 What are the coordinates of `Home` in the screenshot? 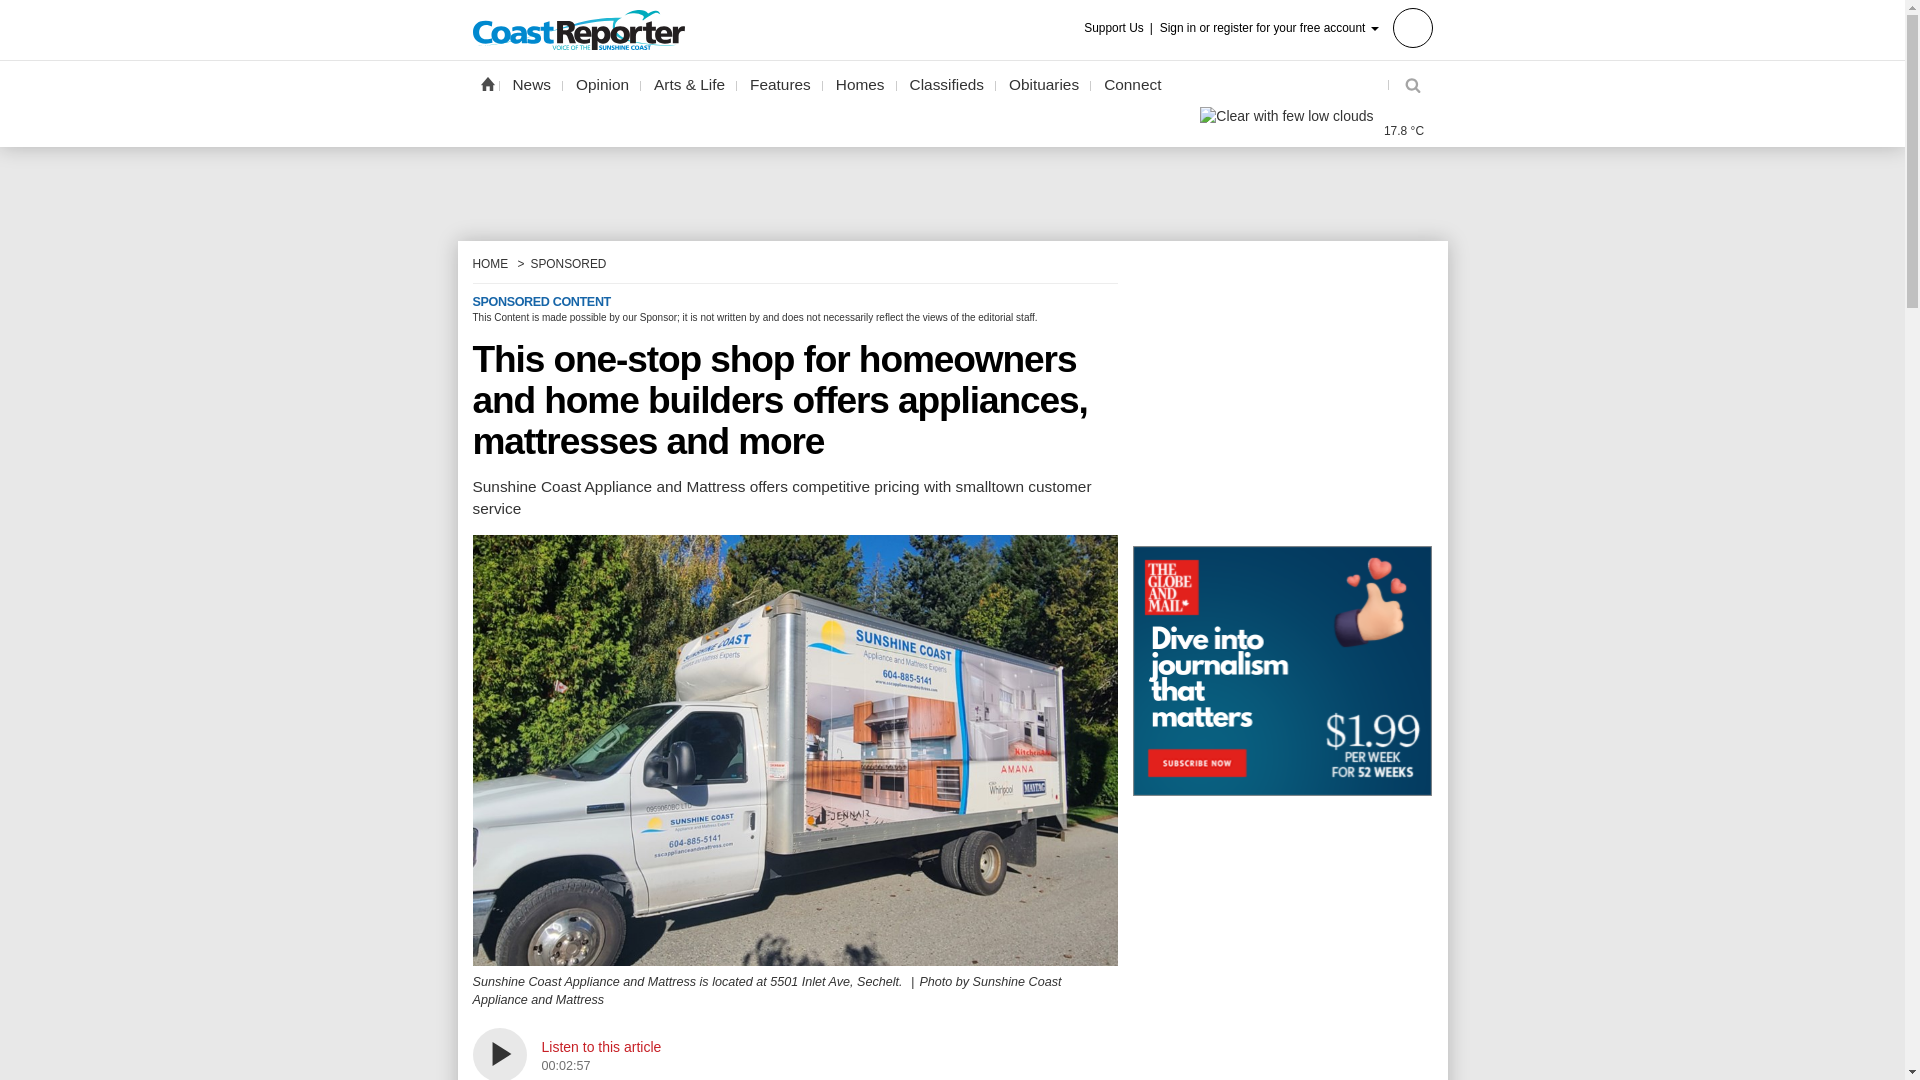 It's located at (486, 83).